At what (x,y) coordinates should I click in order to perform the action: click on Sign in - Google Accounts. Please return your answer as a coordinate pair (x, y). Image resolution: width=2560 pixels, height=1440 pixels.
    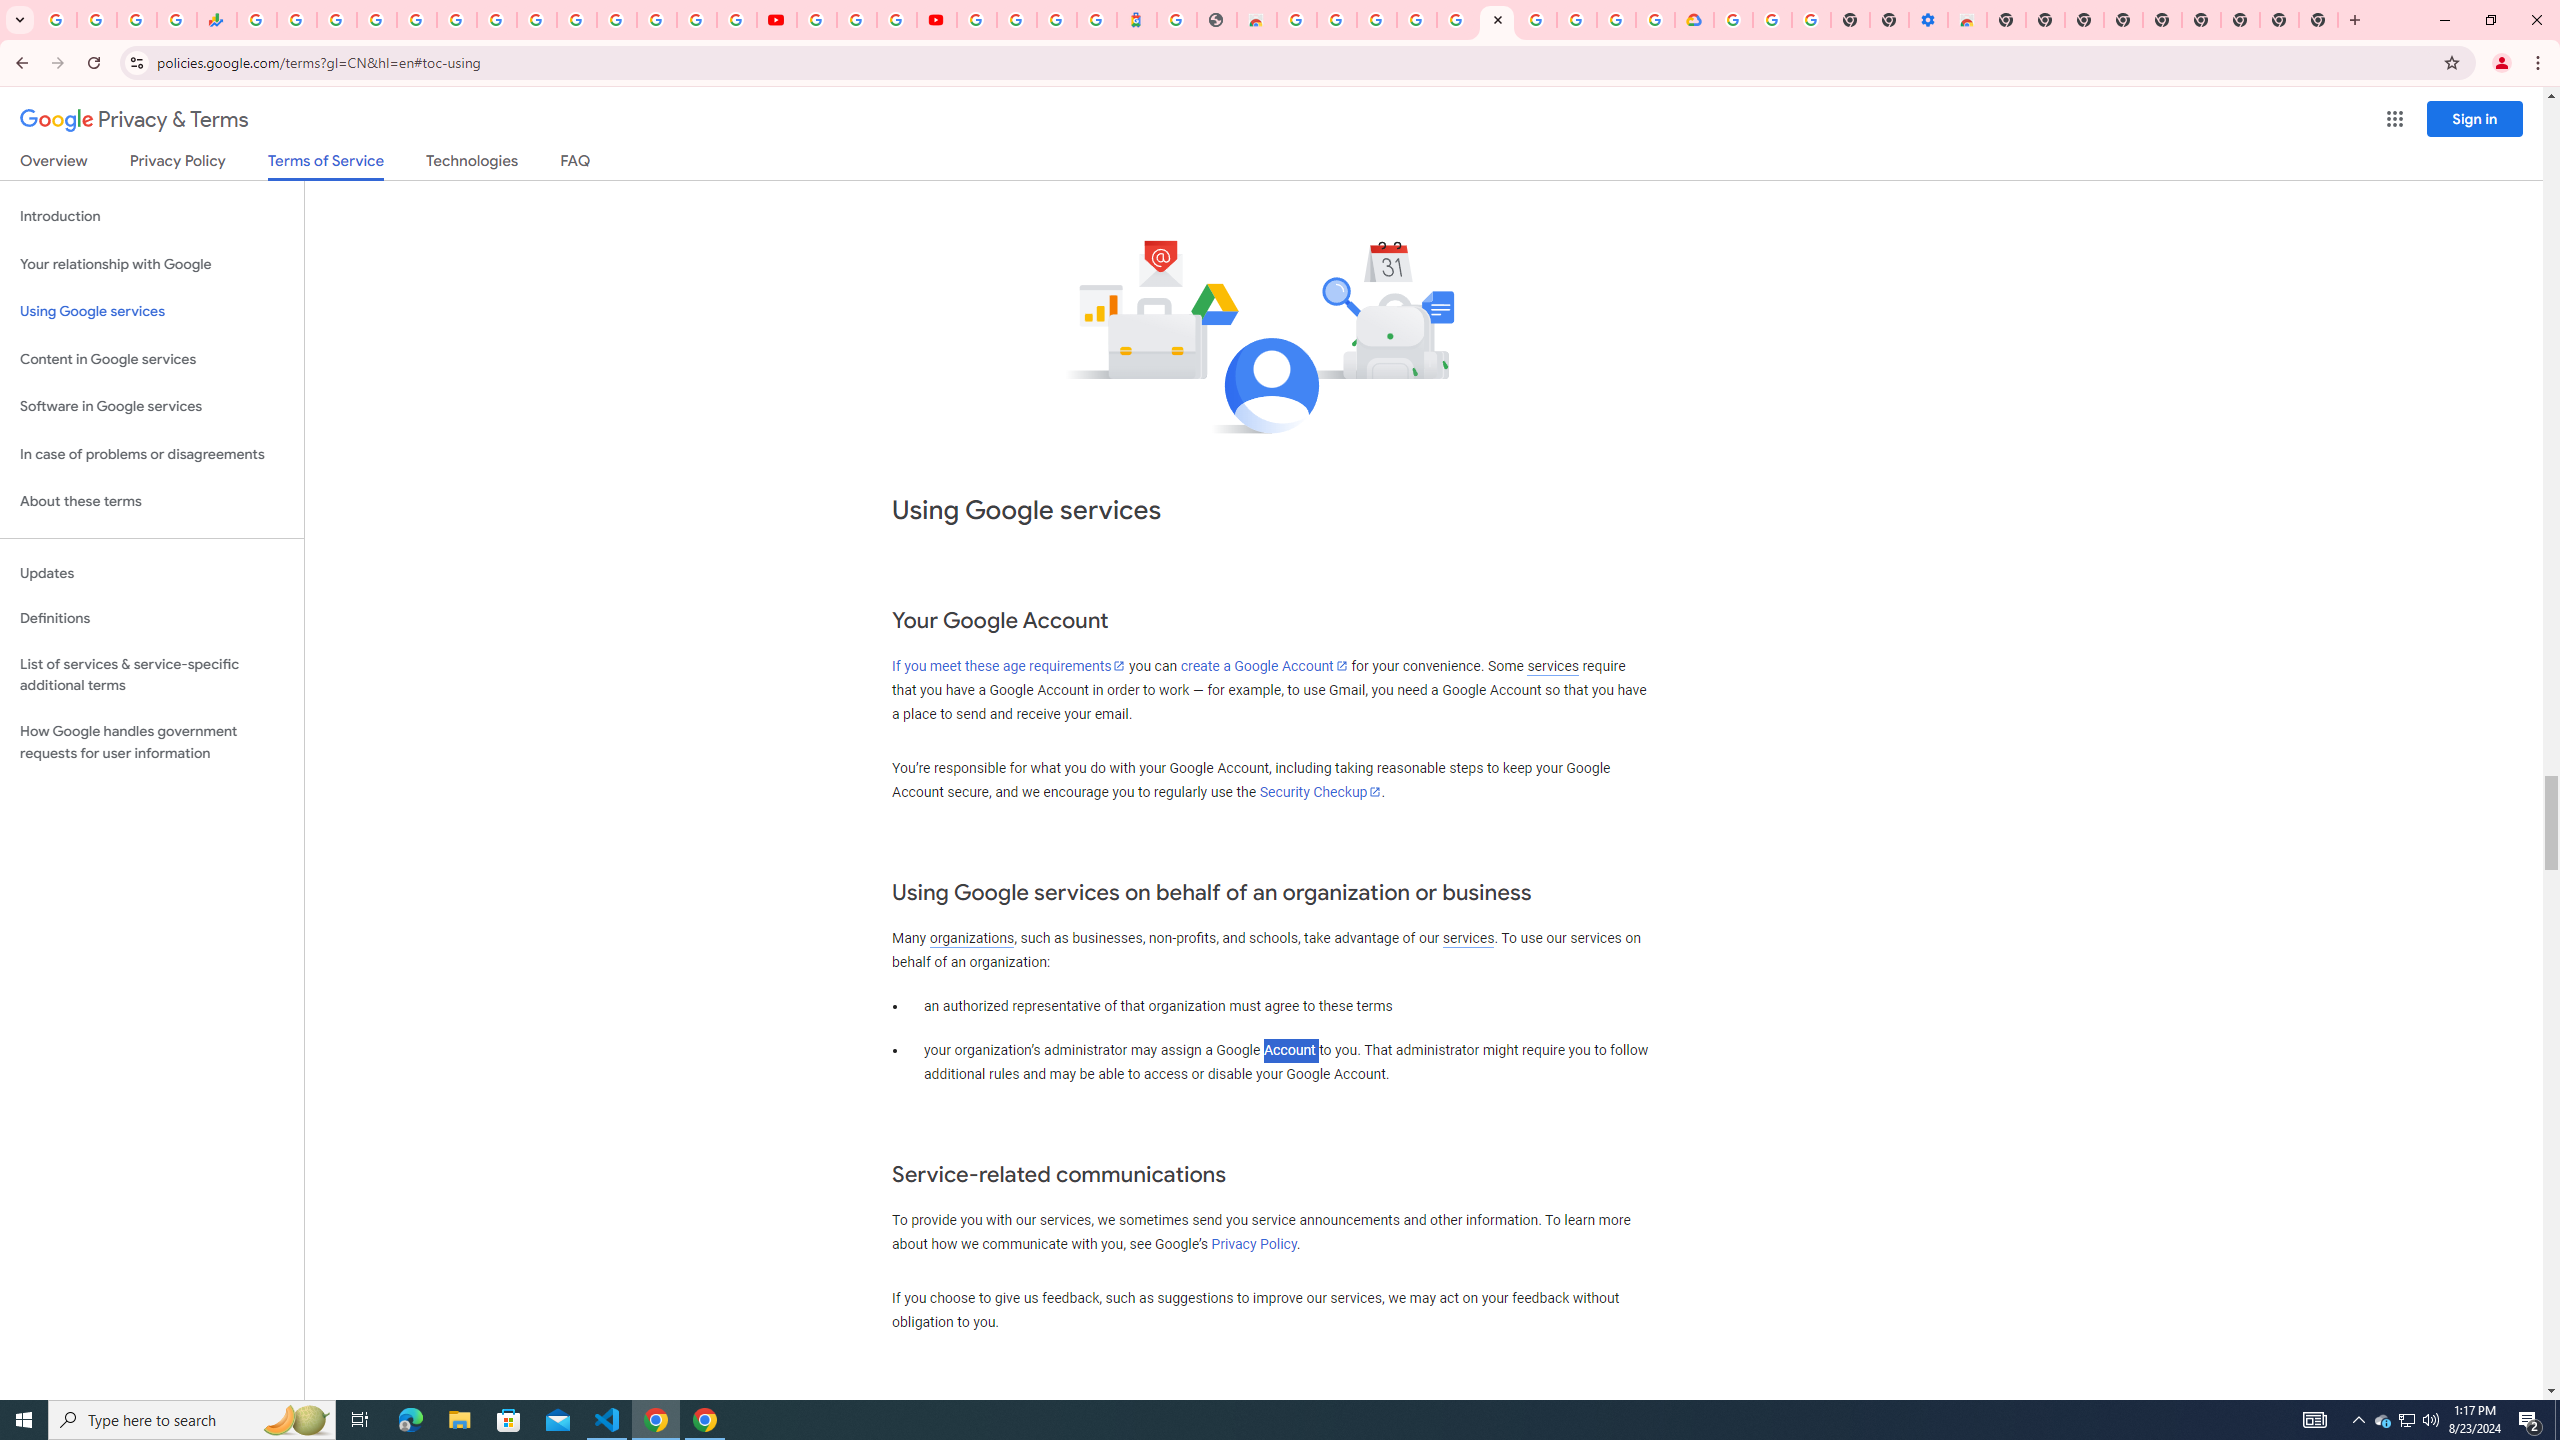
    Looking at the image, I should click on (576, 20).